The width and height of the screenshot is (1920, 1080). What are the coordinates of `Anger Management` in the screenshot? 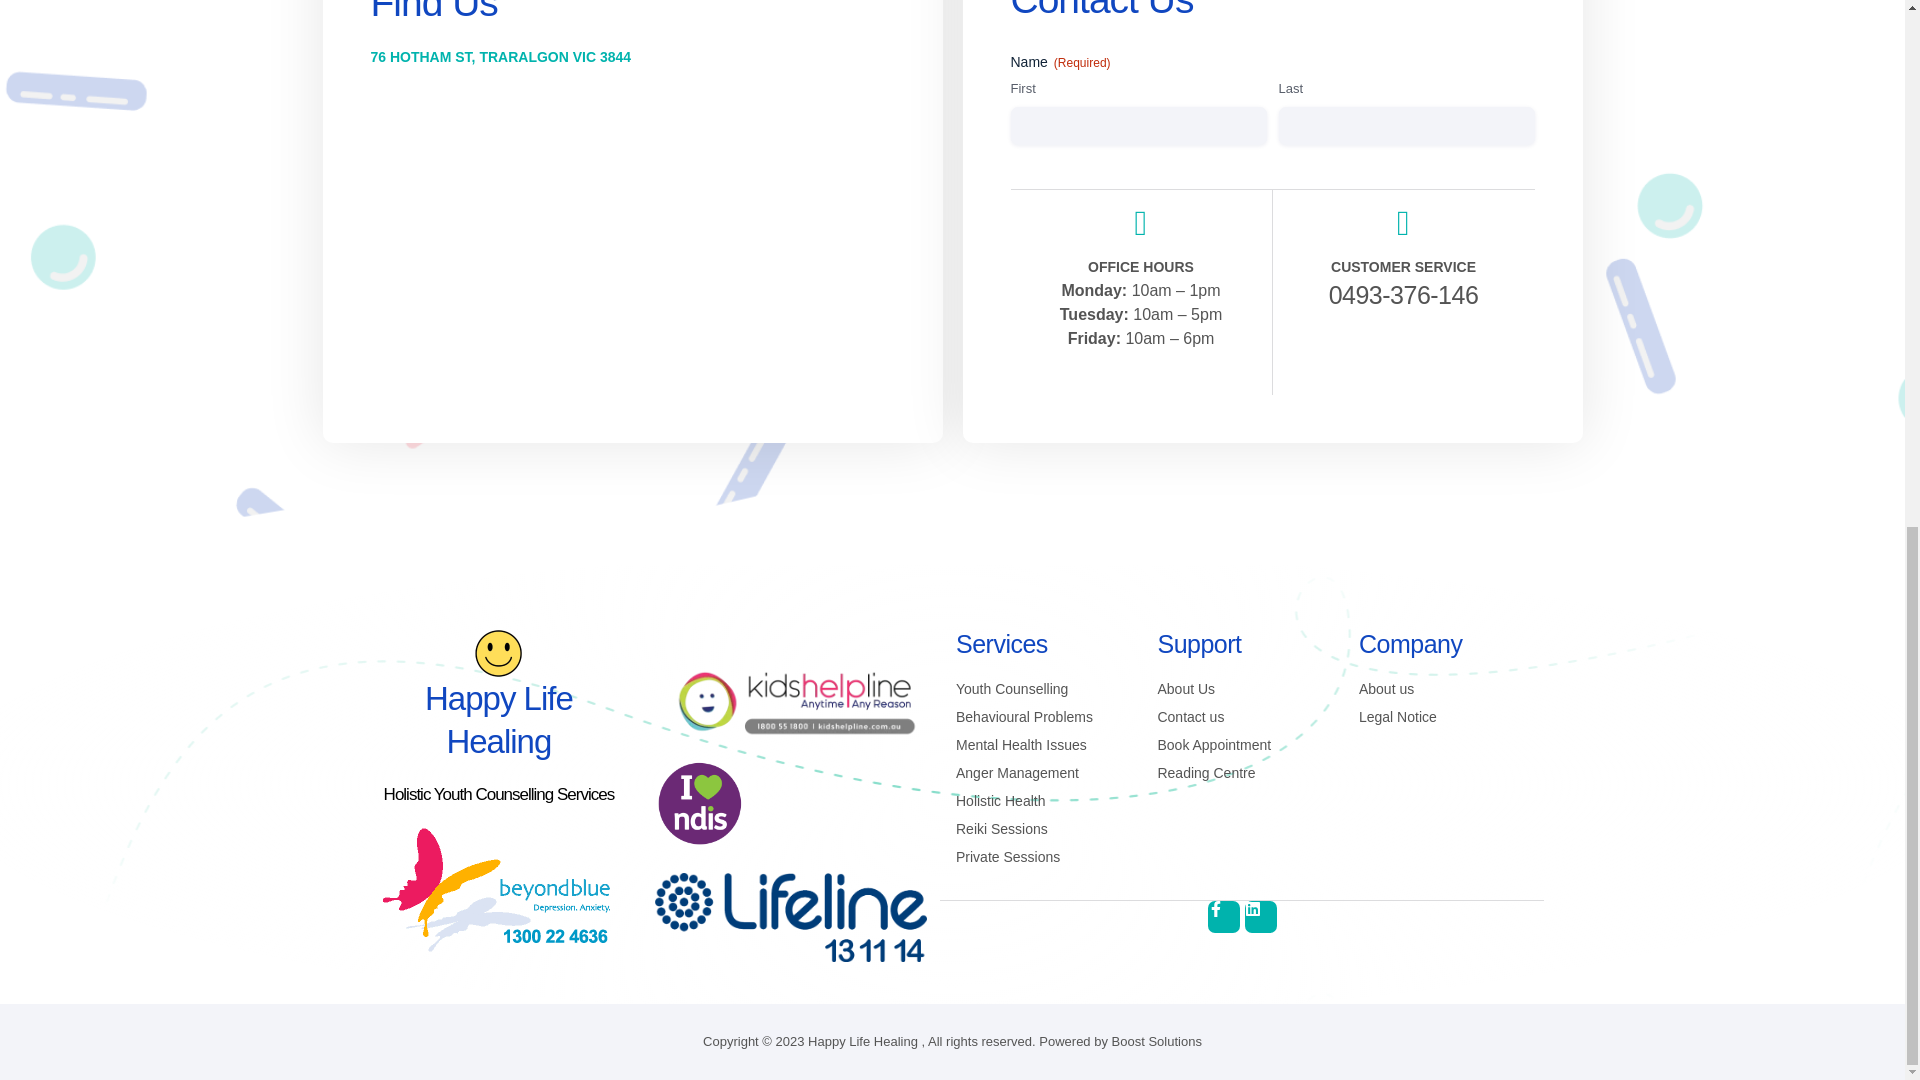 It's located at (1040, 773).